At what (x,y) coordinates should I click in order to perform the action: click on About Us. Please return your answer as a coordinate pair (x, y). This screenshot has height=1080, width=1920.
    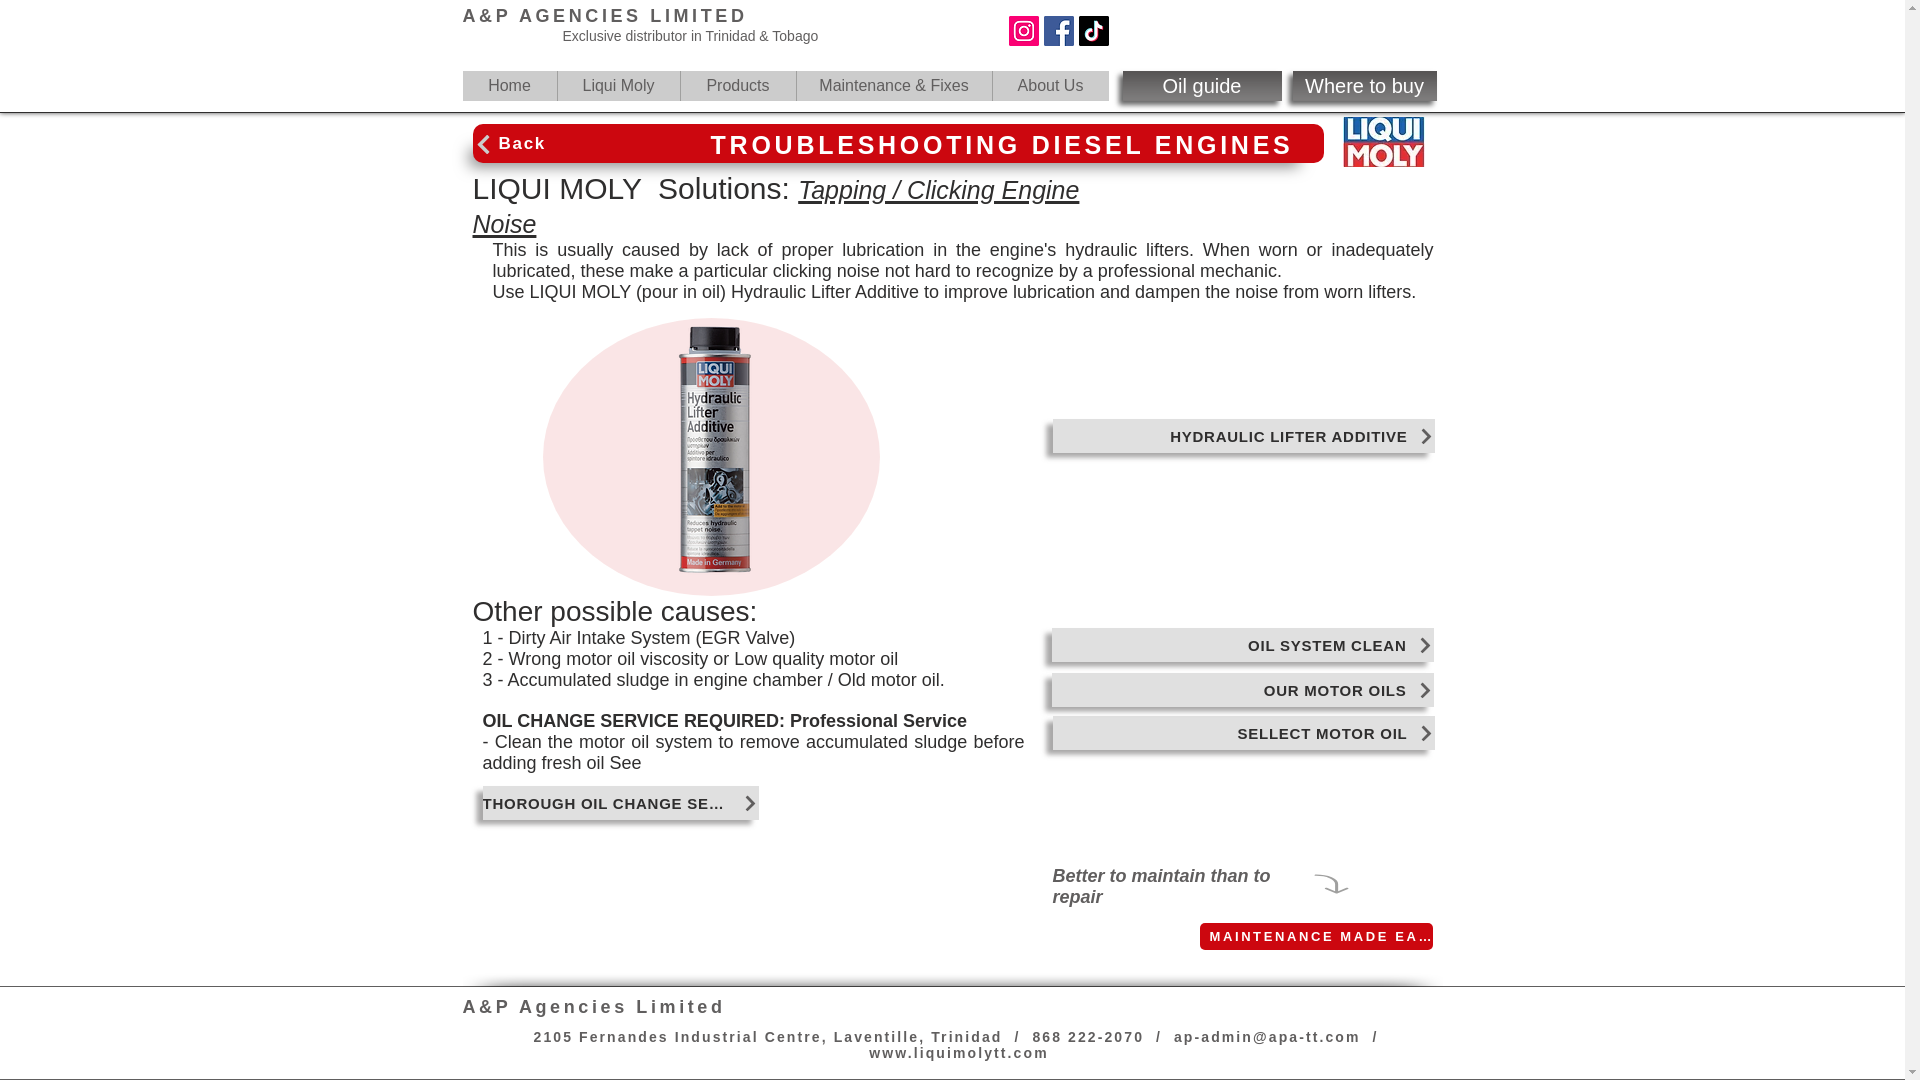
    Looking at the image, I should click on (1050, 86).